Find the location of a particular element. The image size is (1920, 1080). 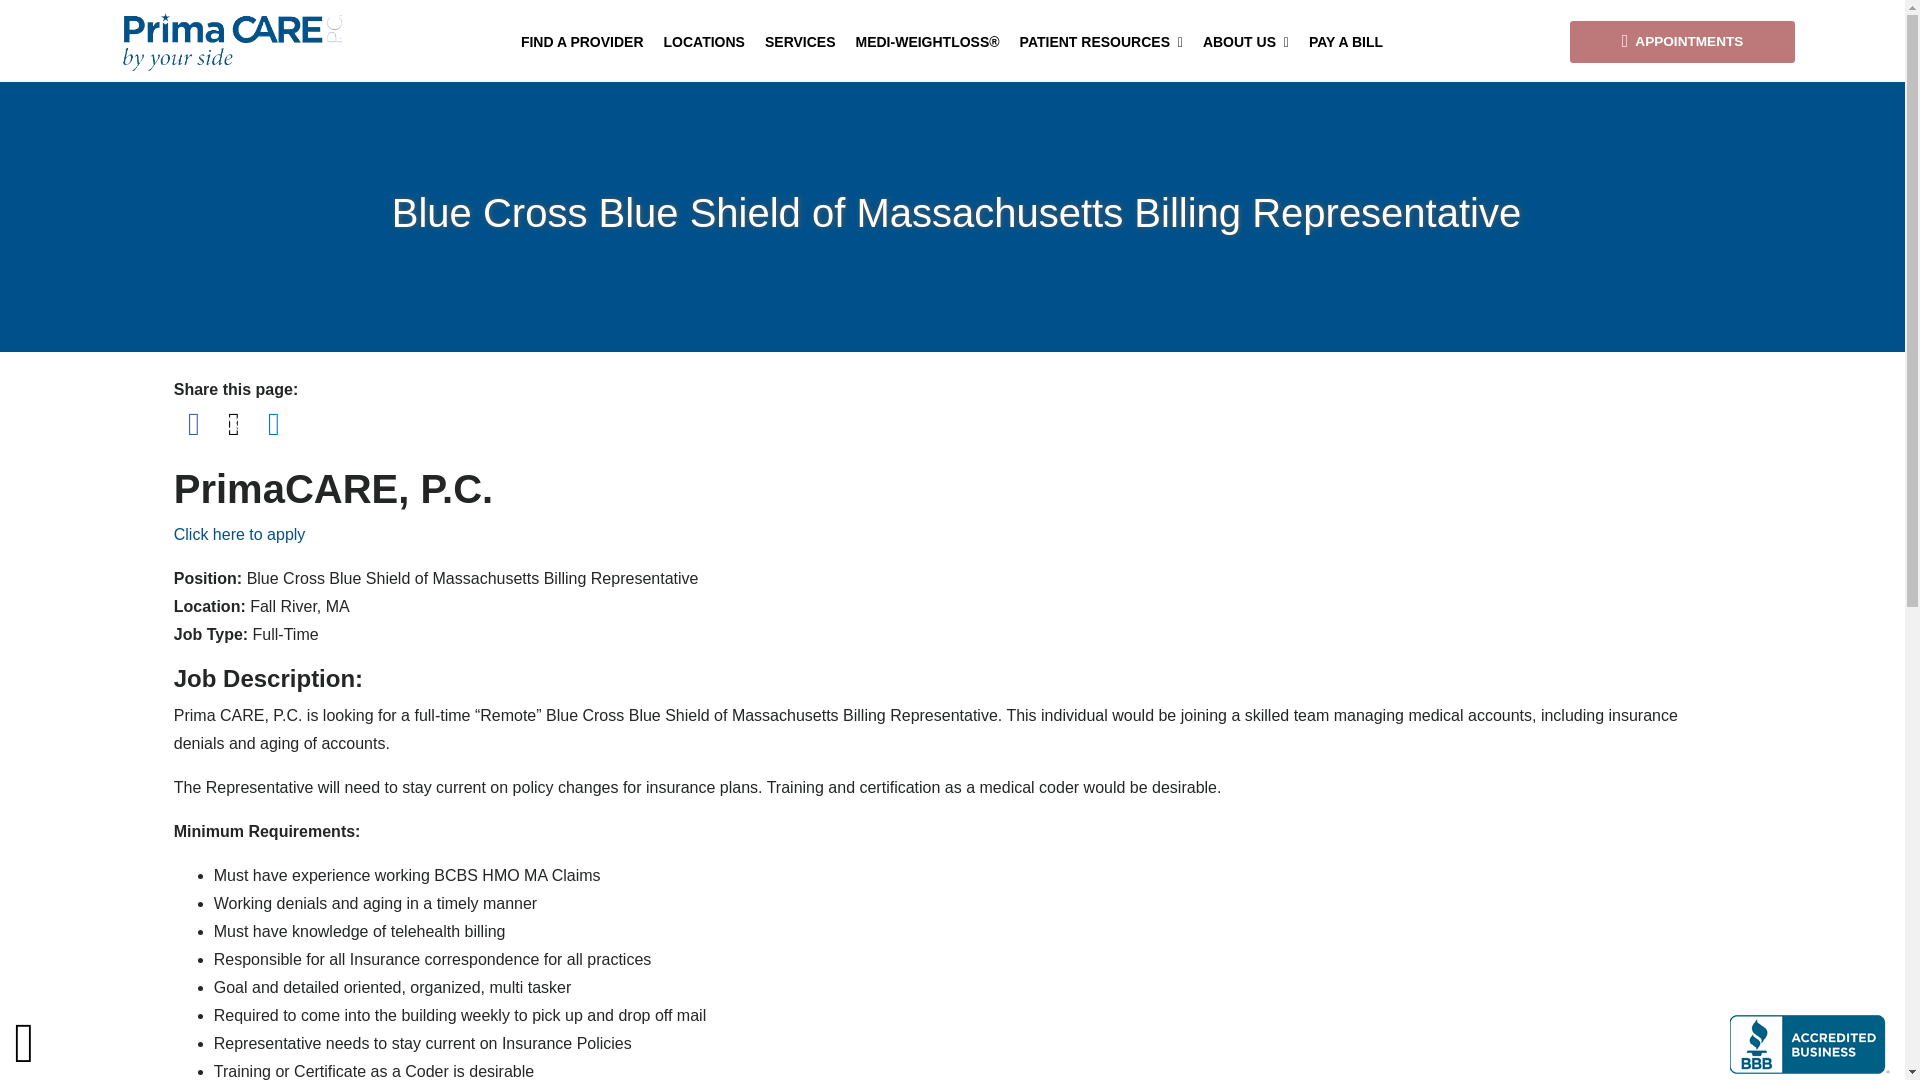

SERVICES is located at coordinates (800, 42).